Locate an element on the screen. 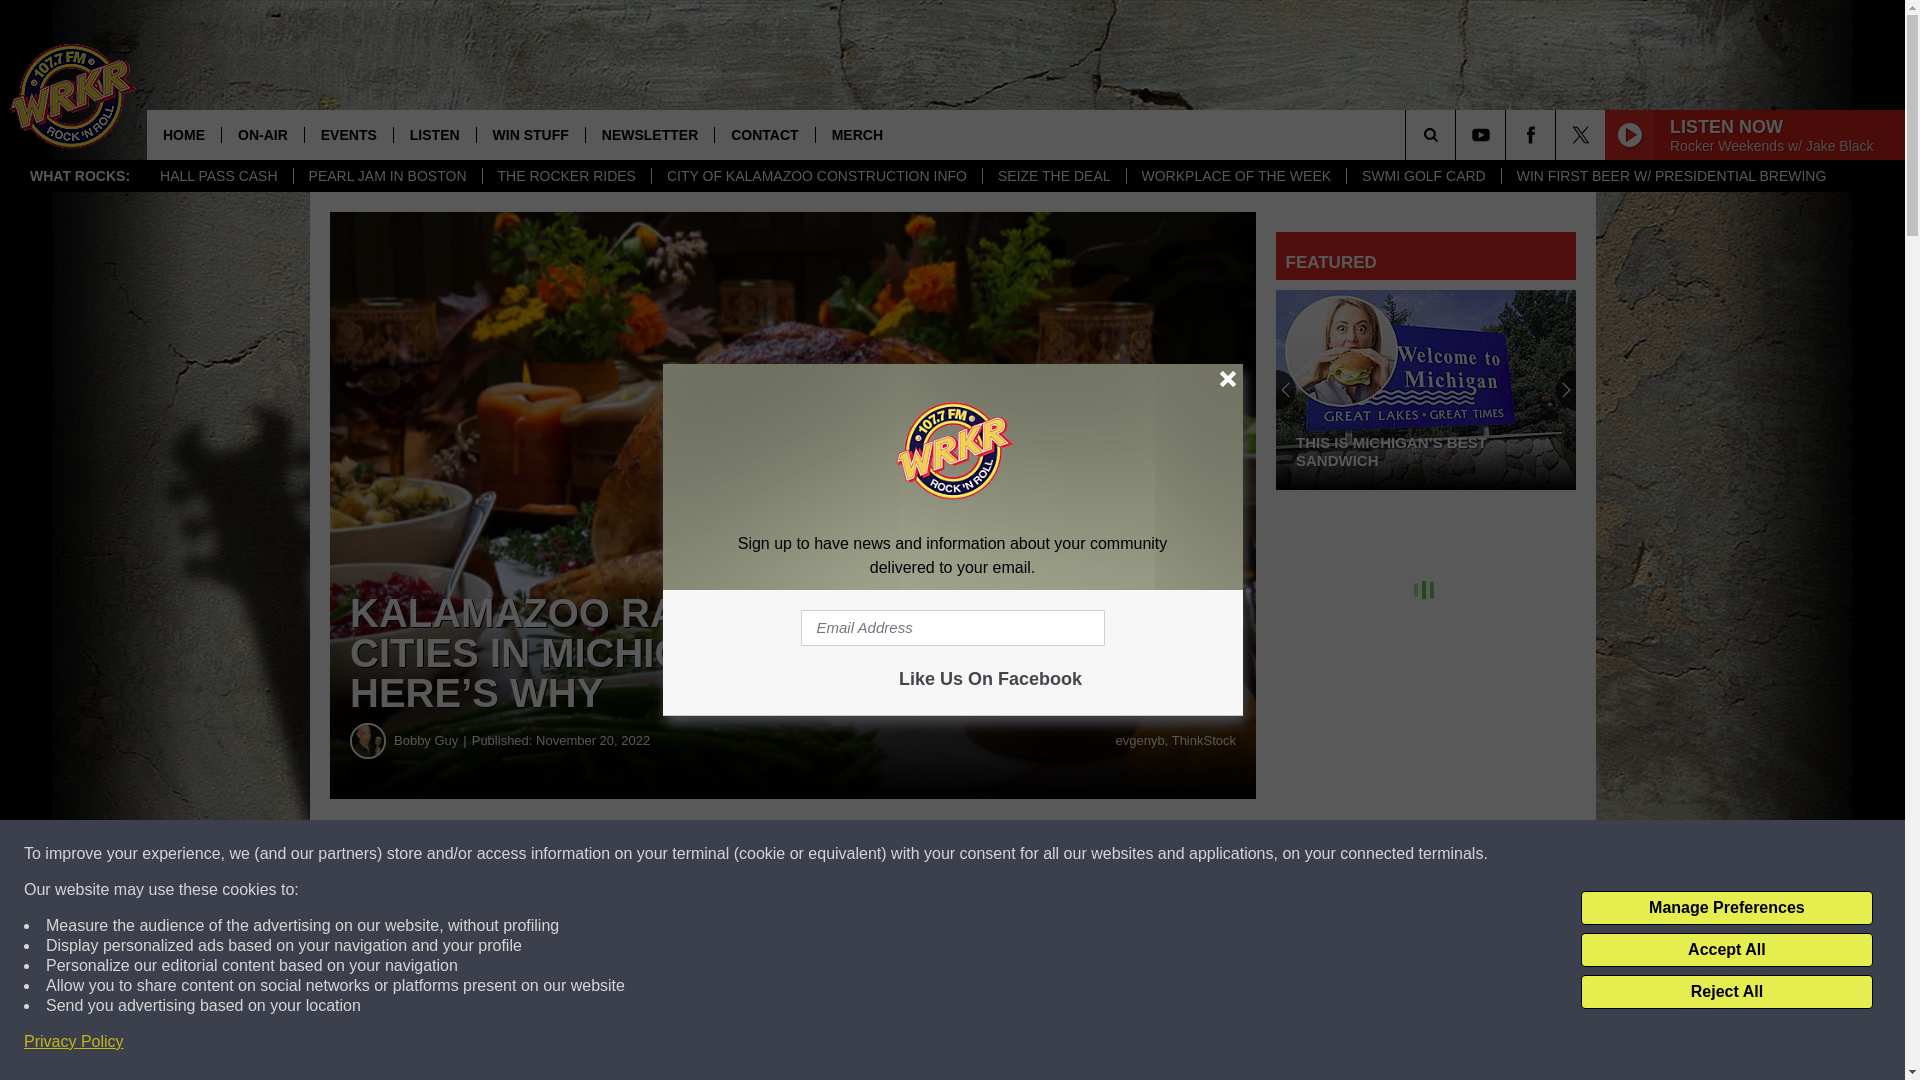 The width and height of the screenshot is (1920, 1080). Accept All is located at coordinates (1726, 950).